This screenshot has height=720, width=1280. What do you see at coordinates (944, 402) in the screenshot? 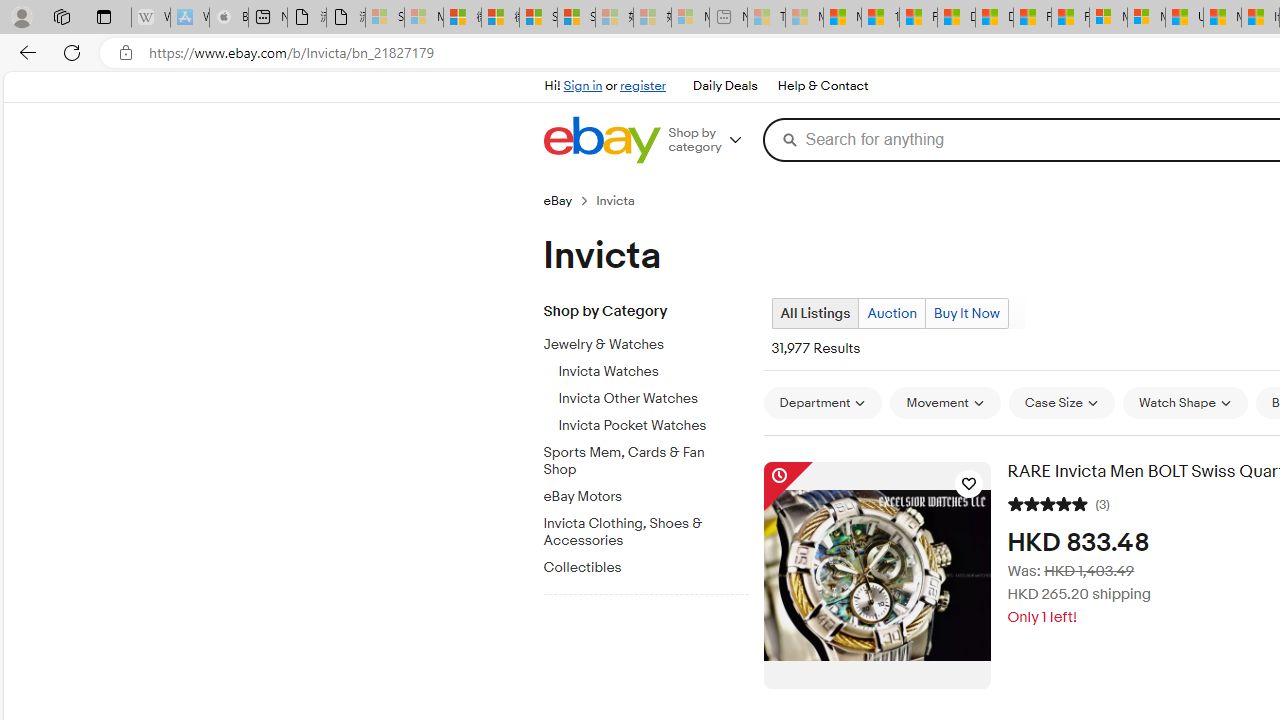
I see `Movement` at bounding box center [944, 402].